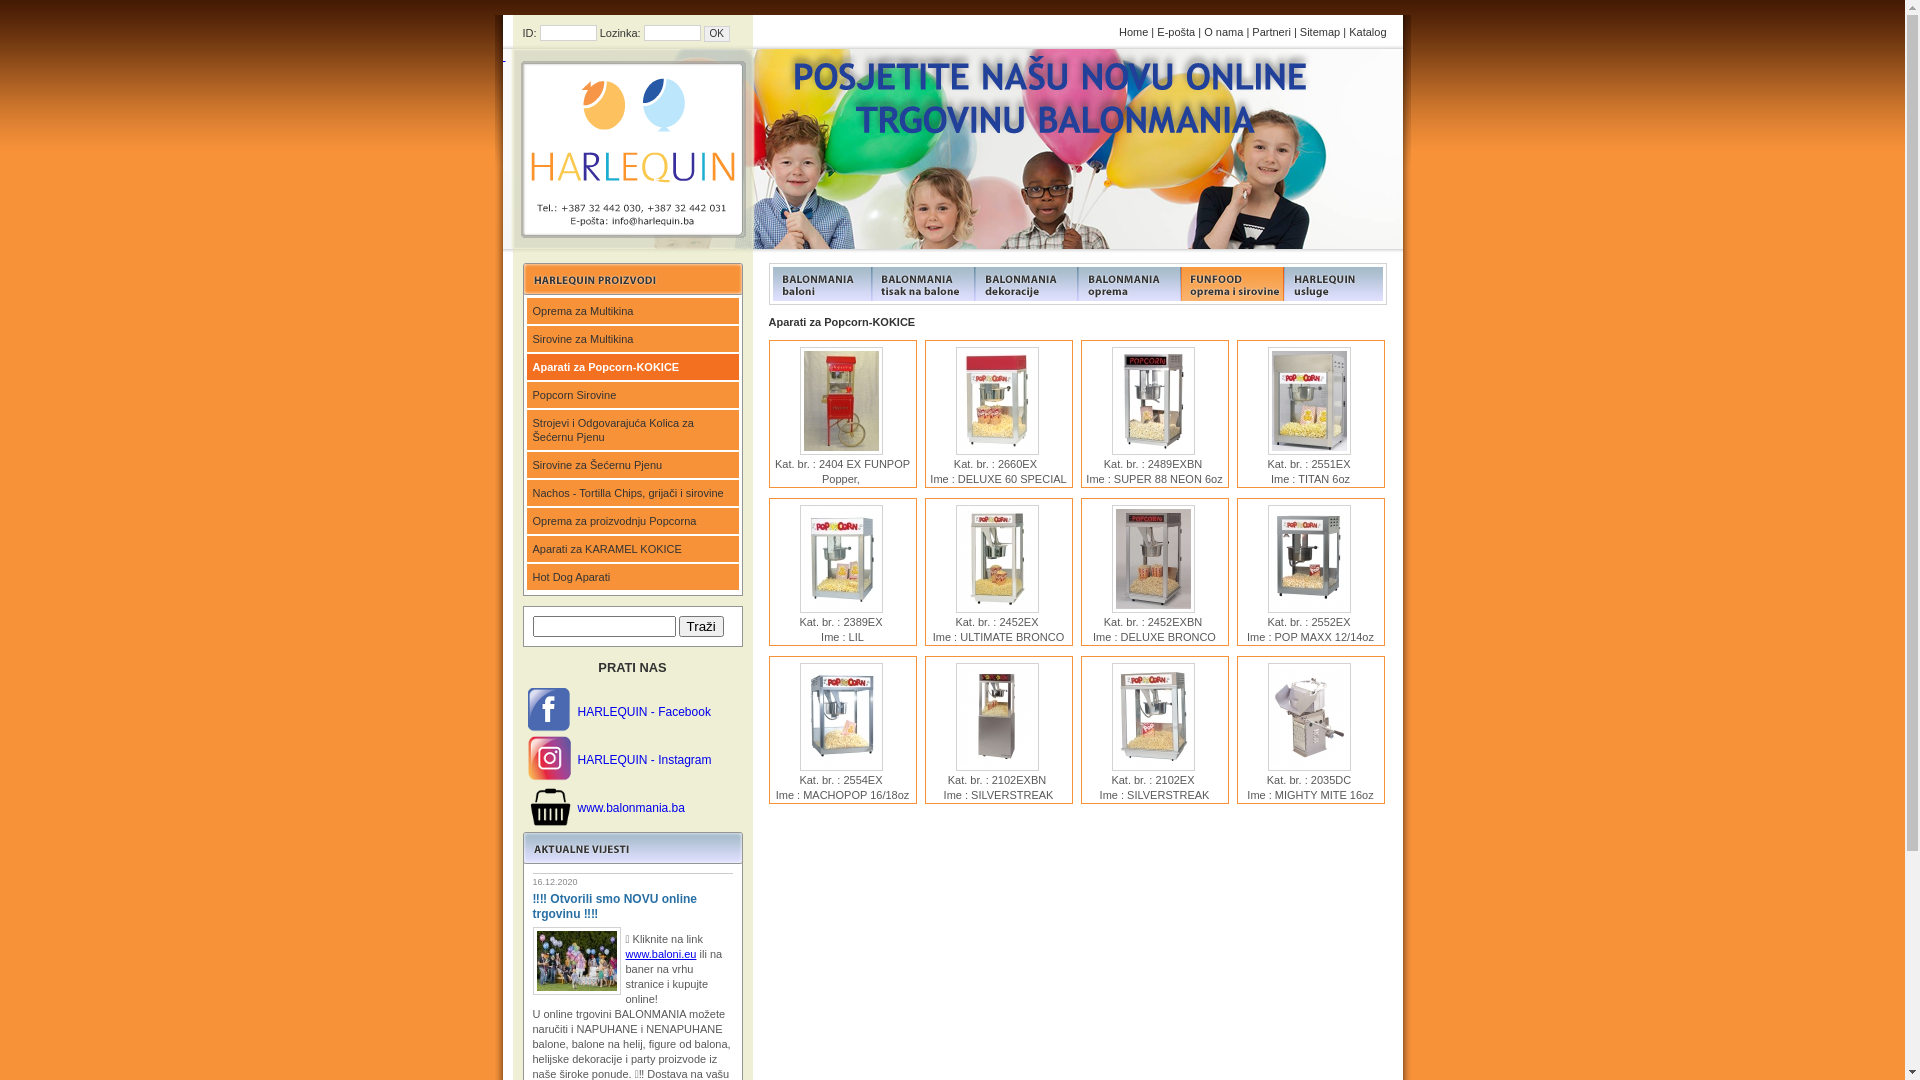 The image size is (1920, 1080). Describe the element at coordinates (998, 717) in the screenshot. I see `SILVERSTREAK DELUXE NEON 14oz` at that location.